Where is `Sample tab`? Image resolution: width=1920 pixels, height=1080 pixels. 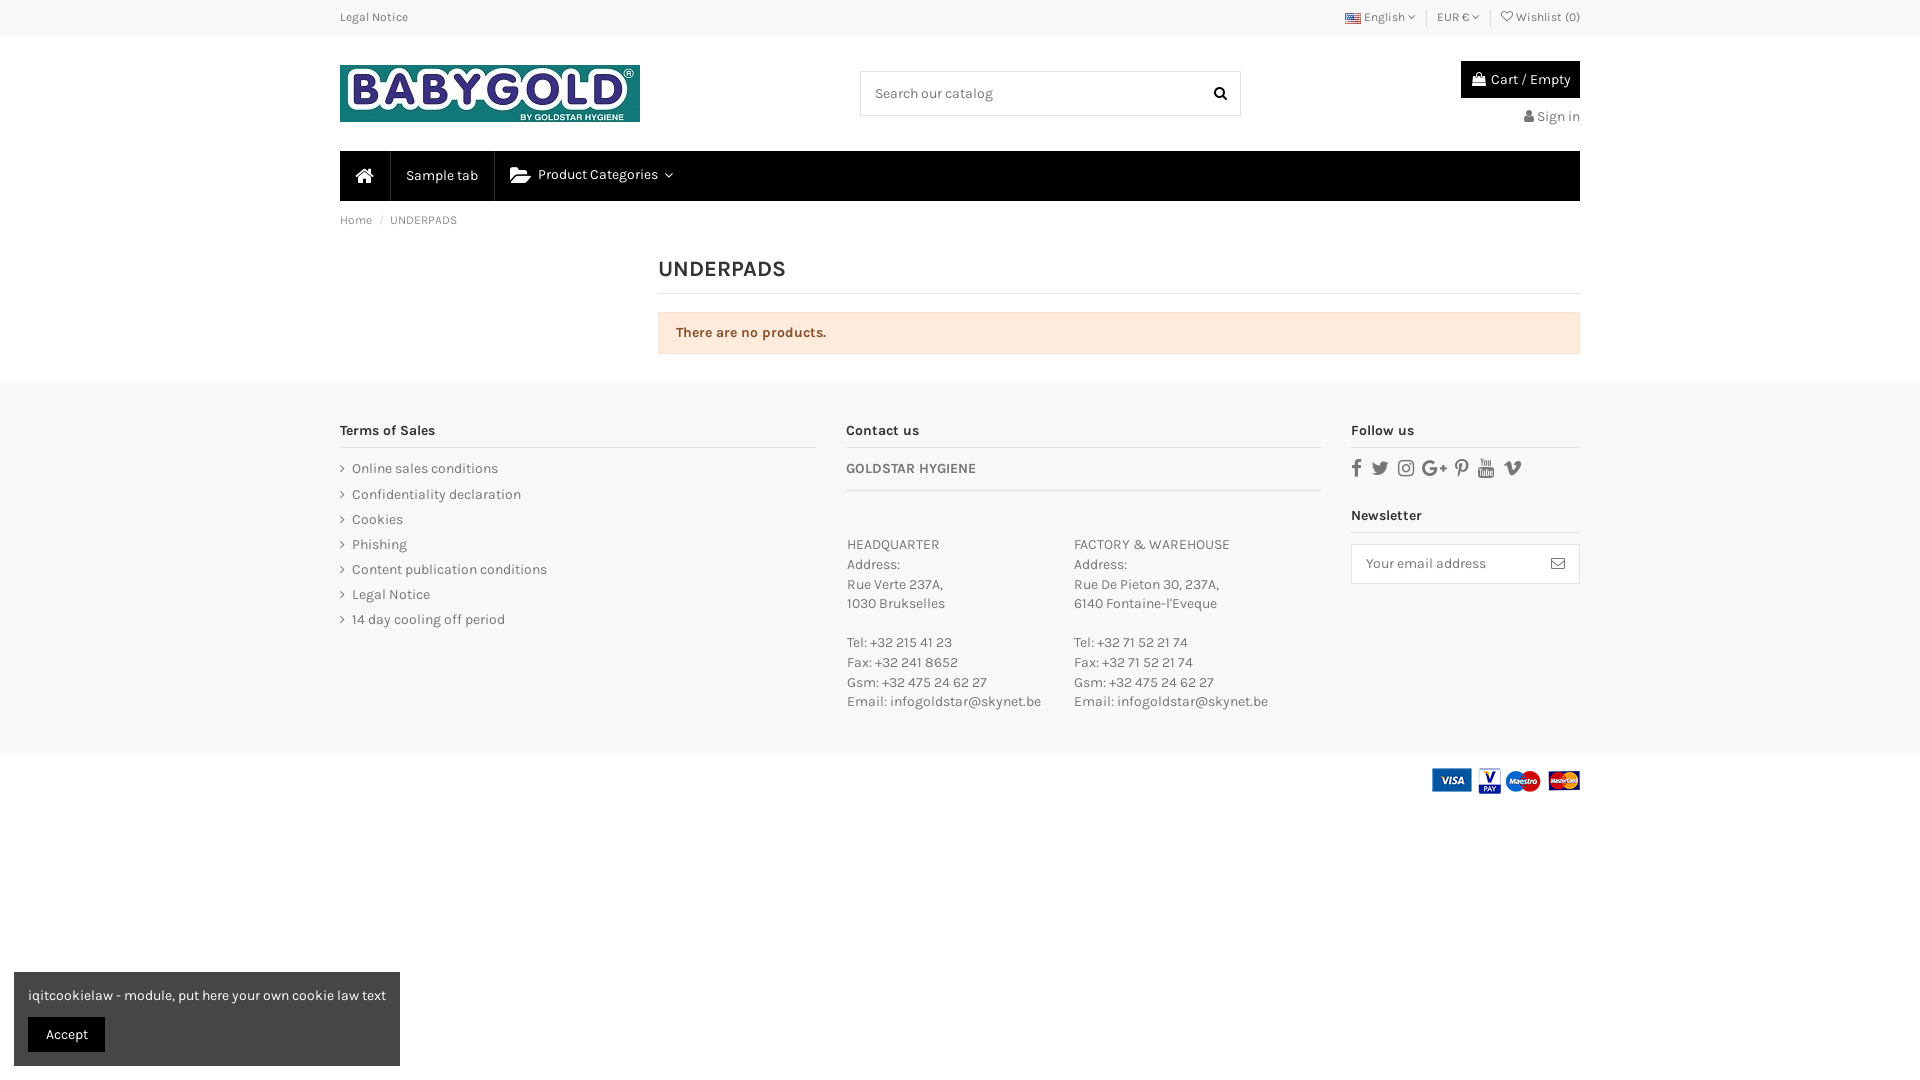 Sample tab is located at coordinates (441, 176).